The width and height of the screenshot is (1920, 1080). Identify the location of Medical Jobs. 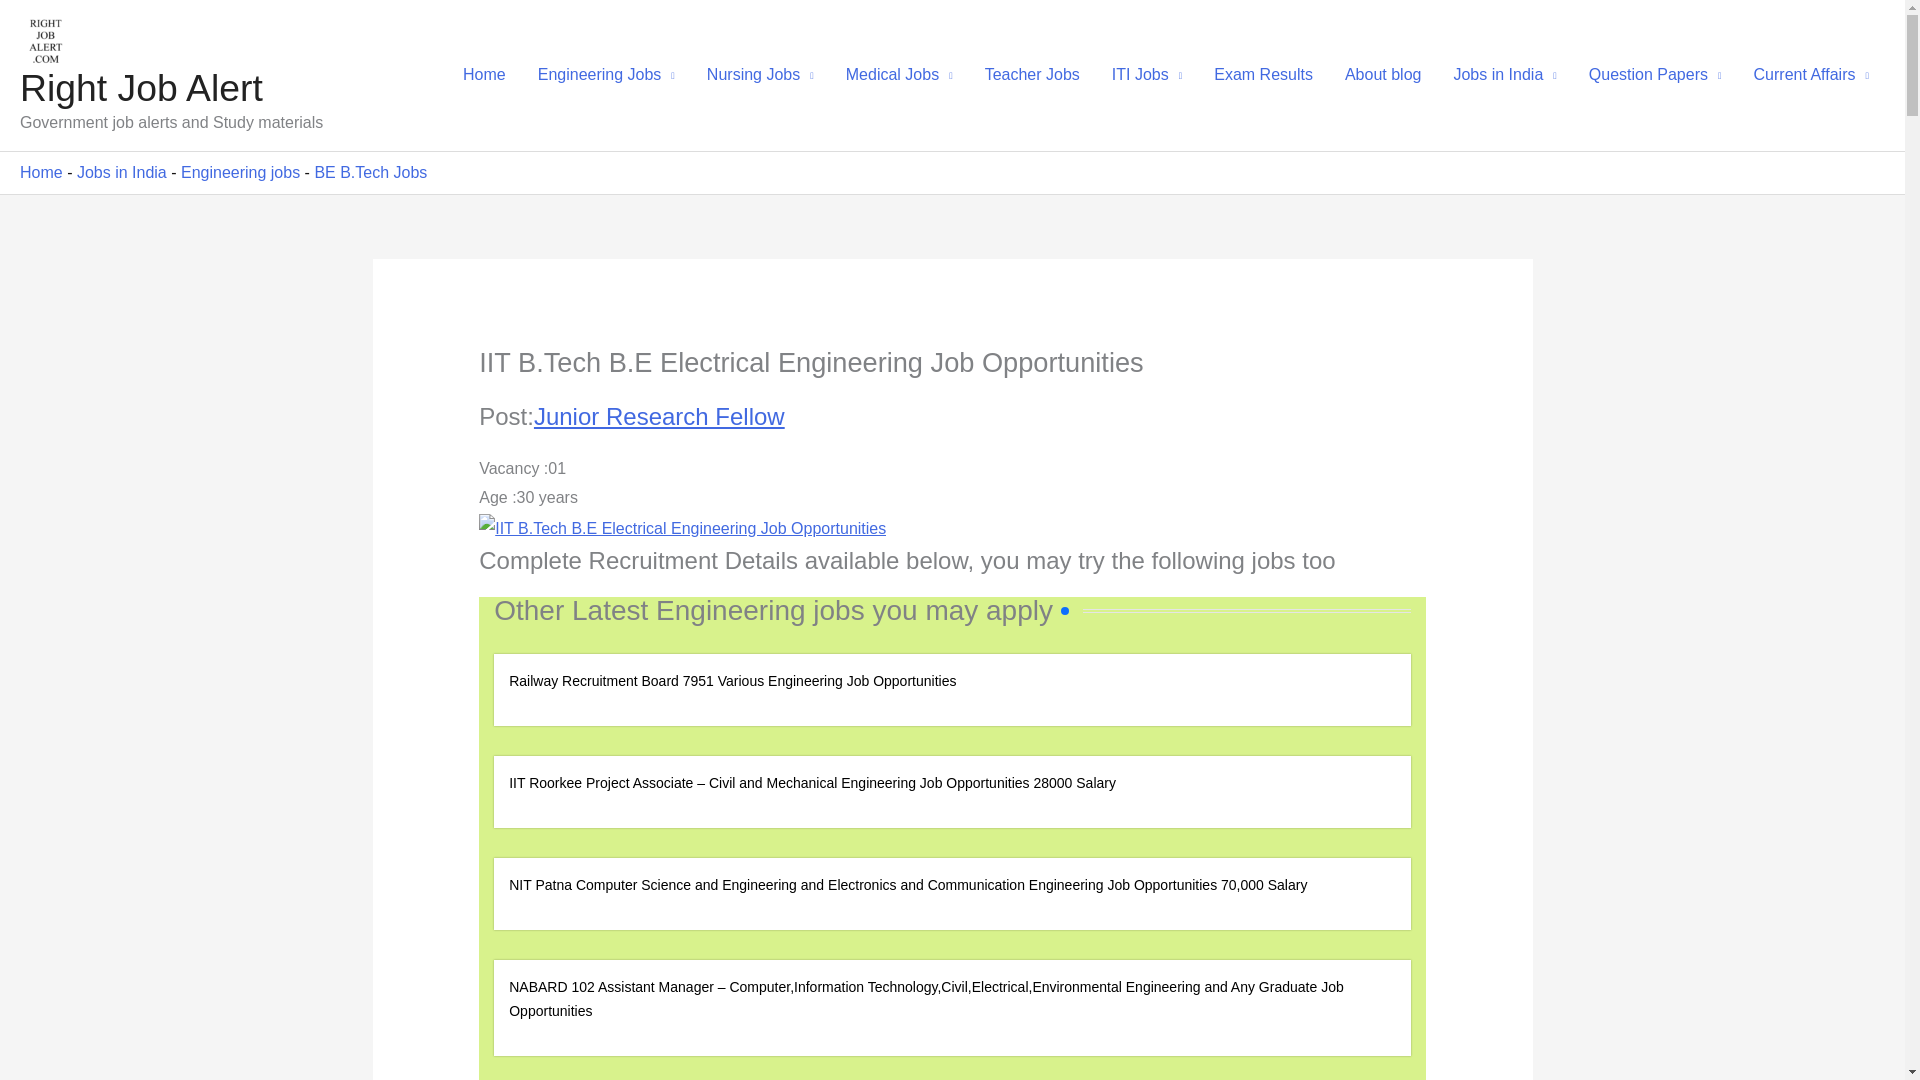
(899, 74).